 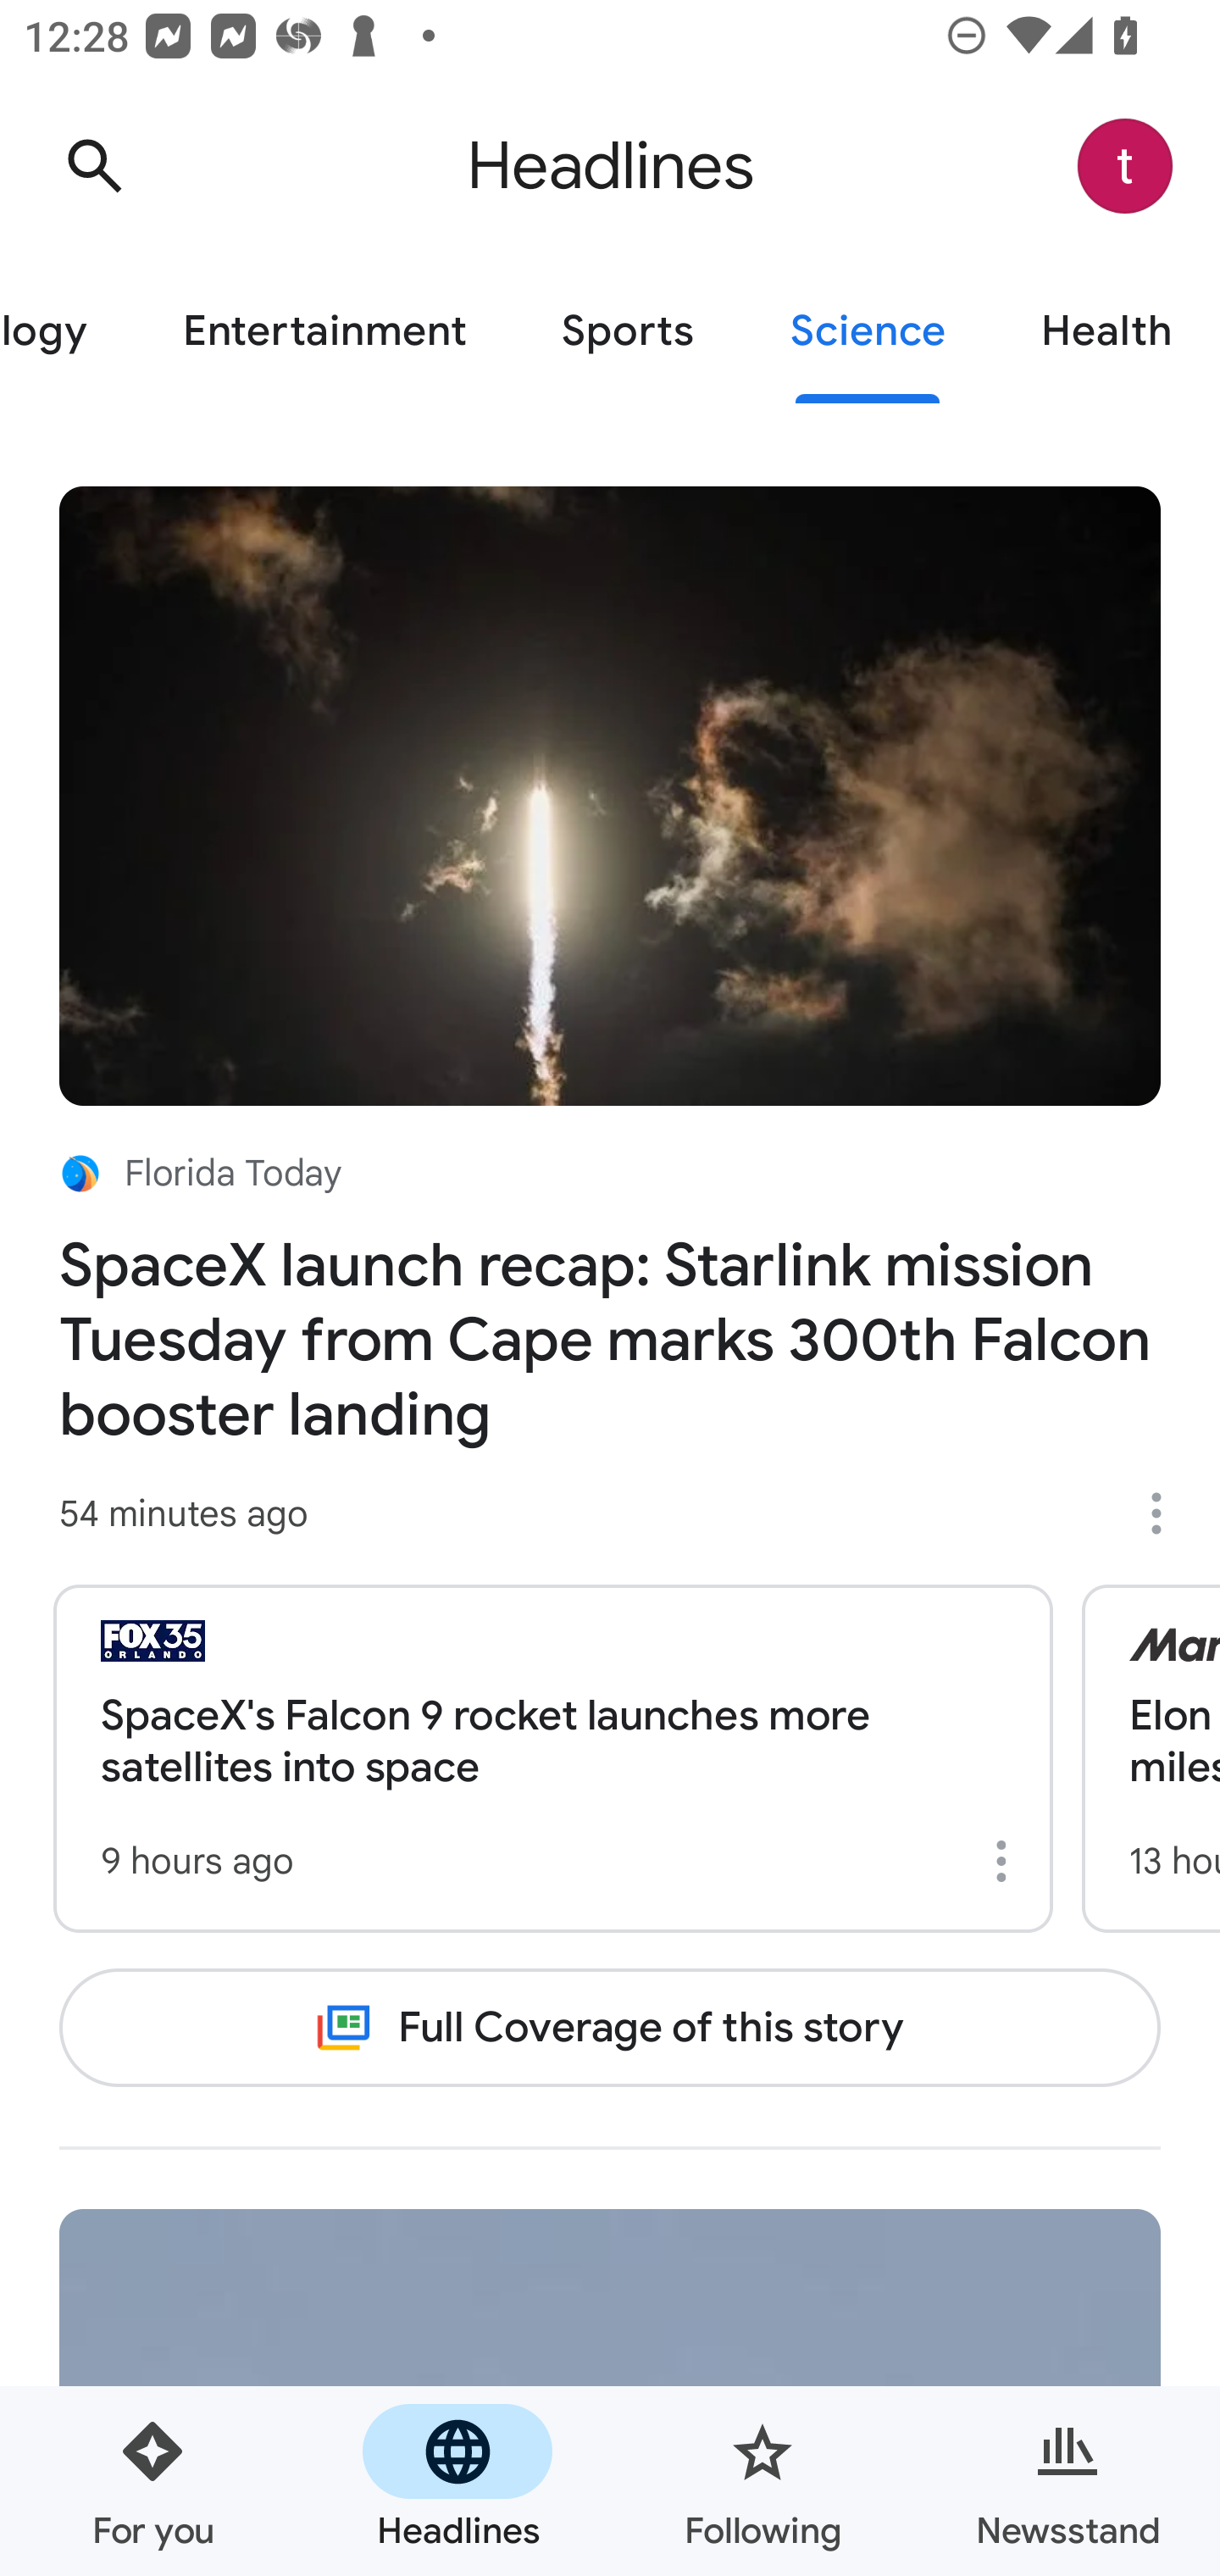 I want to click on Newsstand, so click(x=1067, y=2481).